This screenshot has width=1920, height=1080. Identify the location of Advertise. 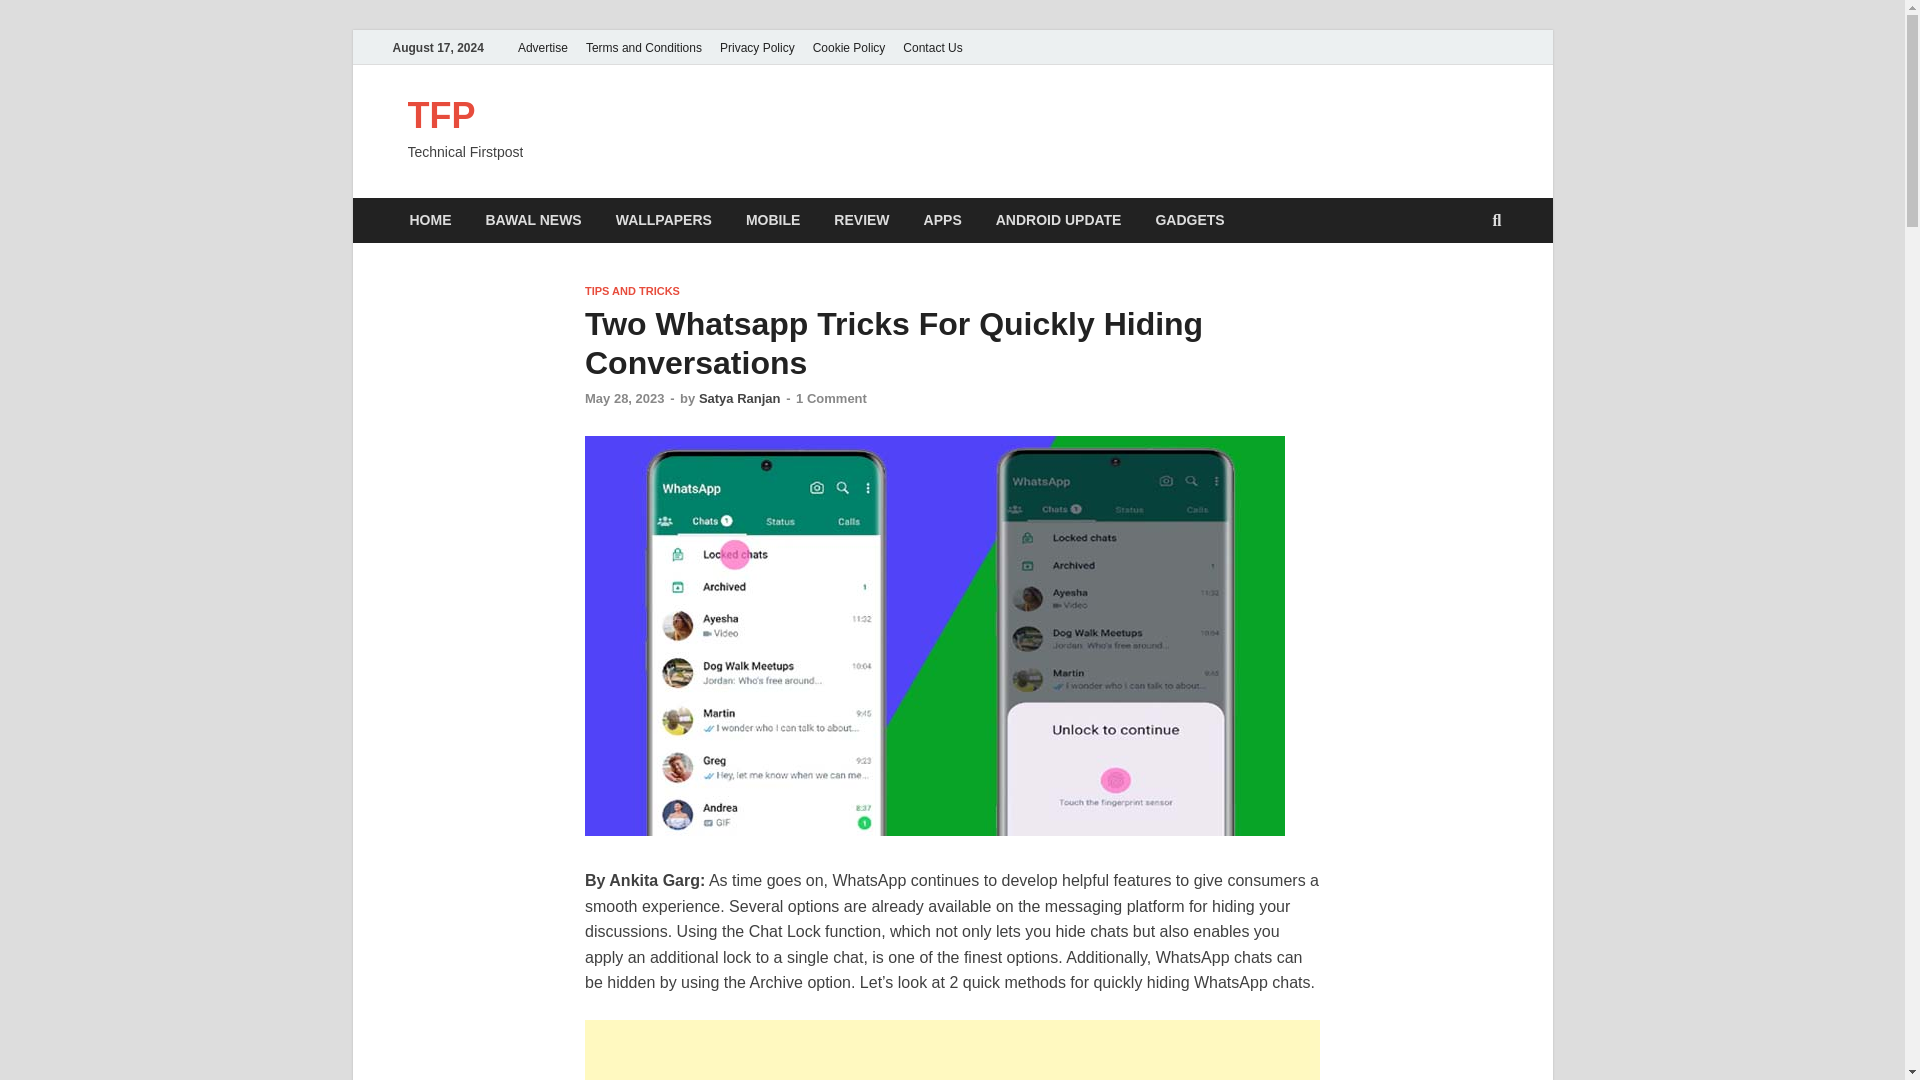
(542, 47).